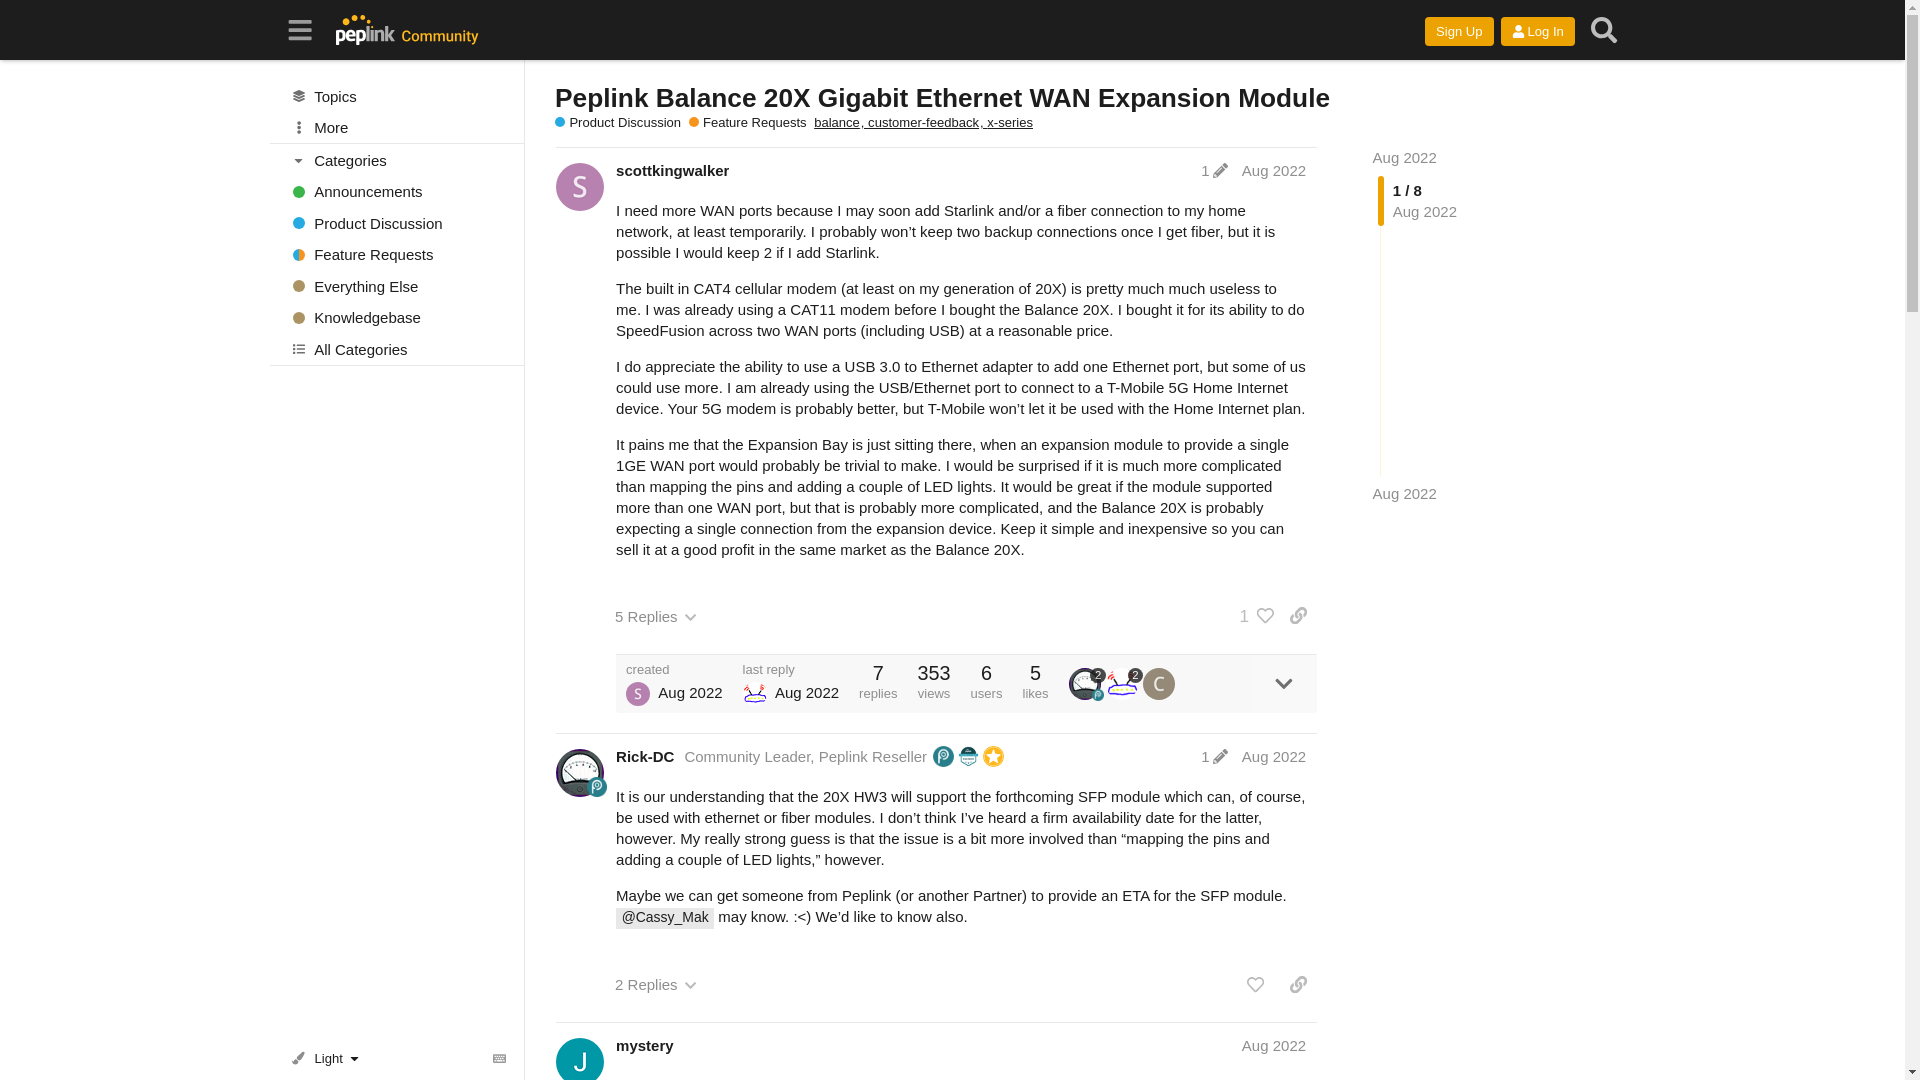 The width and height of the screenshot is (1920, 1080). I want to click on More, so click(397, 128).